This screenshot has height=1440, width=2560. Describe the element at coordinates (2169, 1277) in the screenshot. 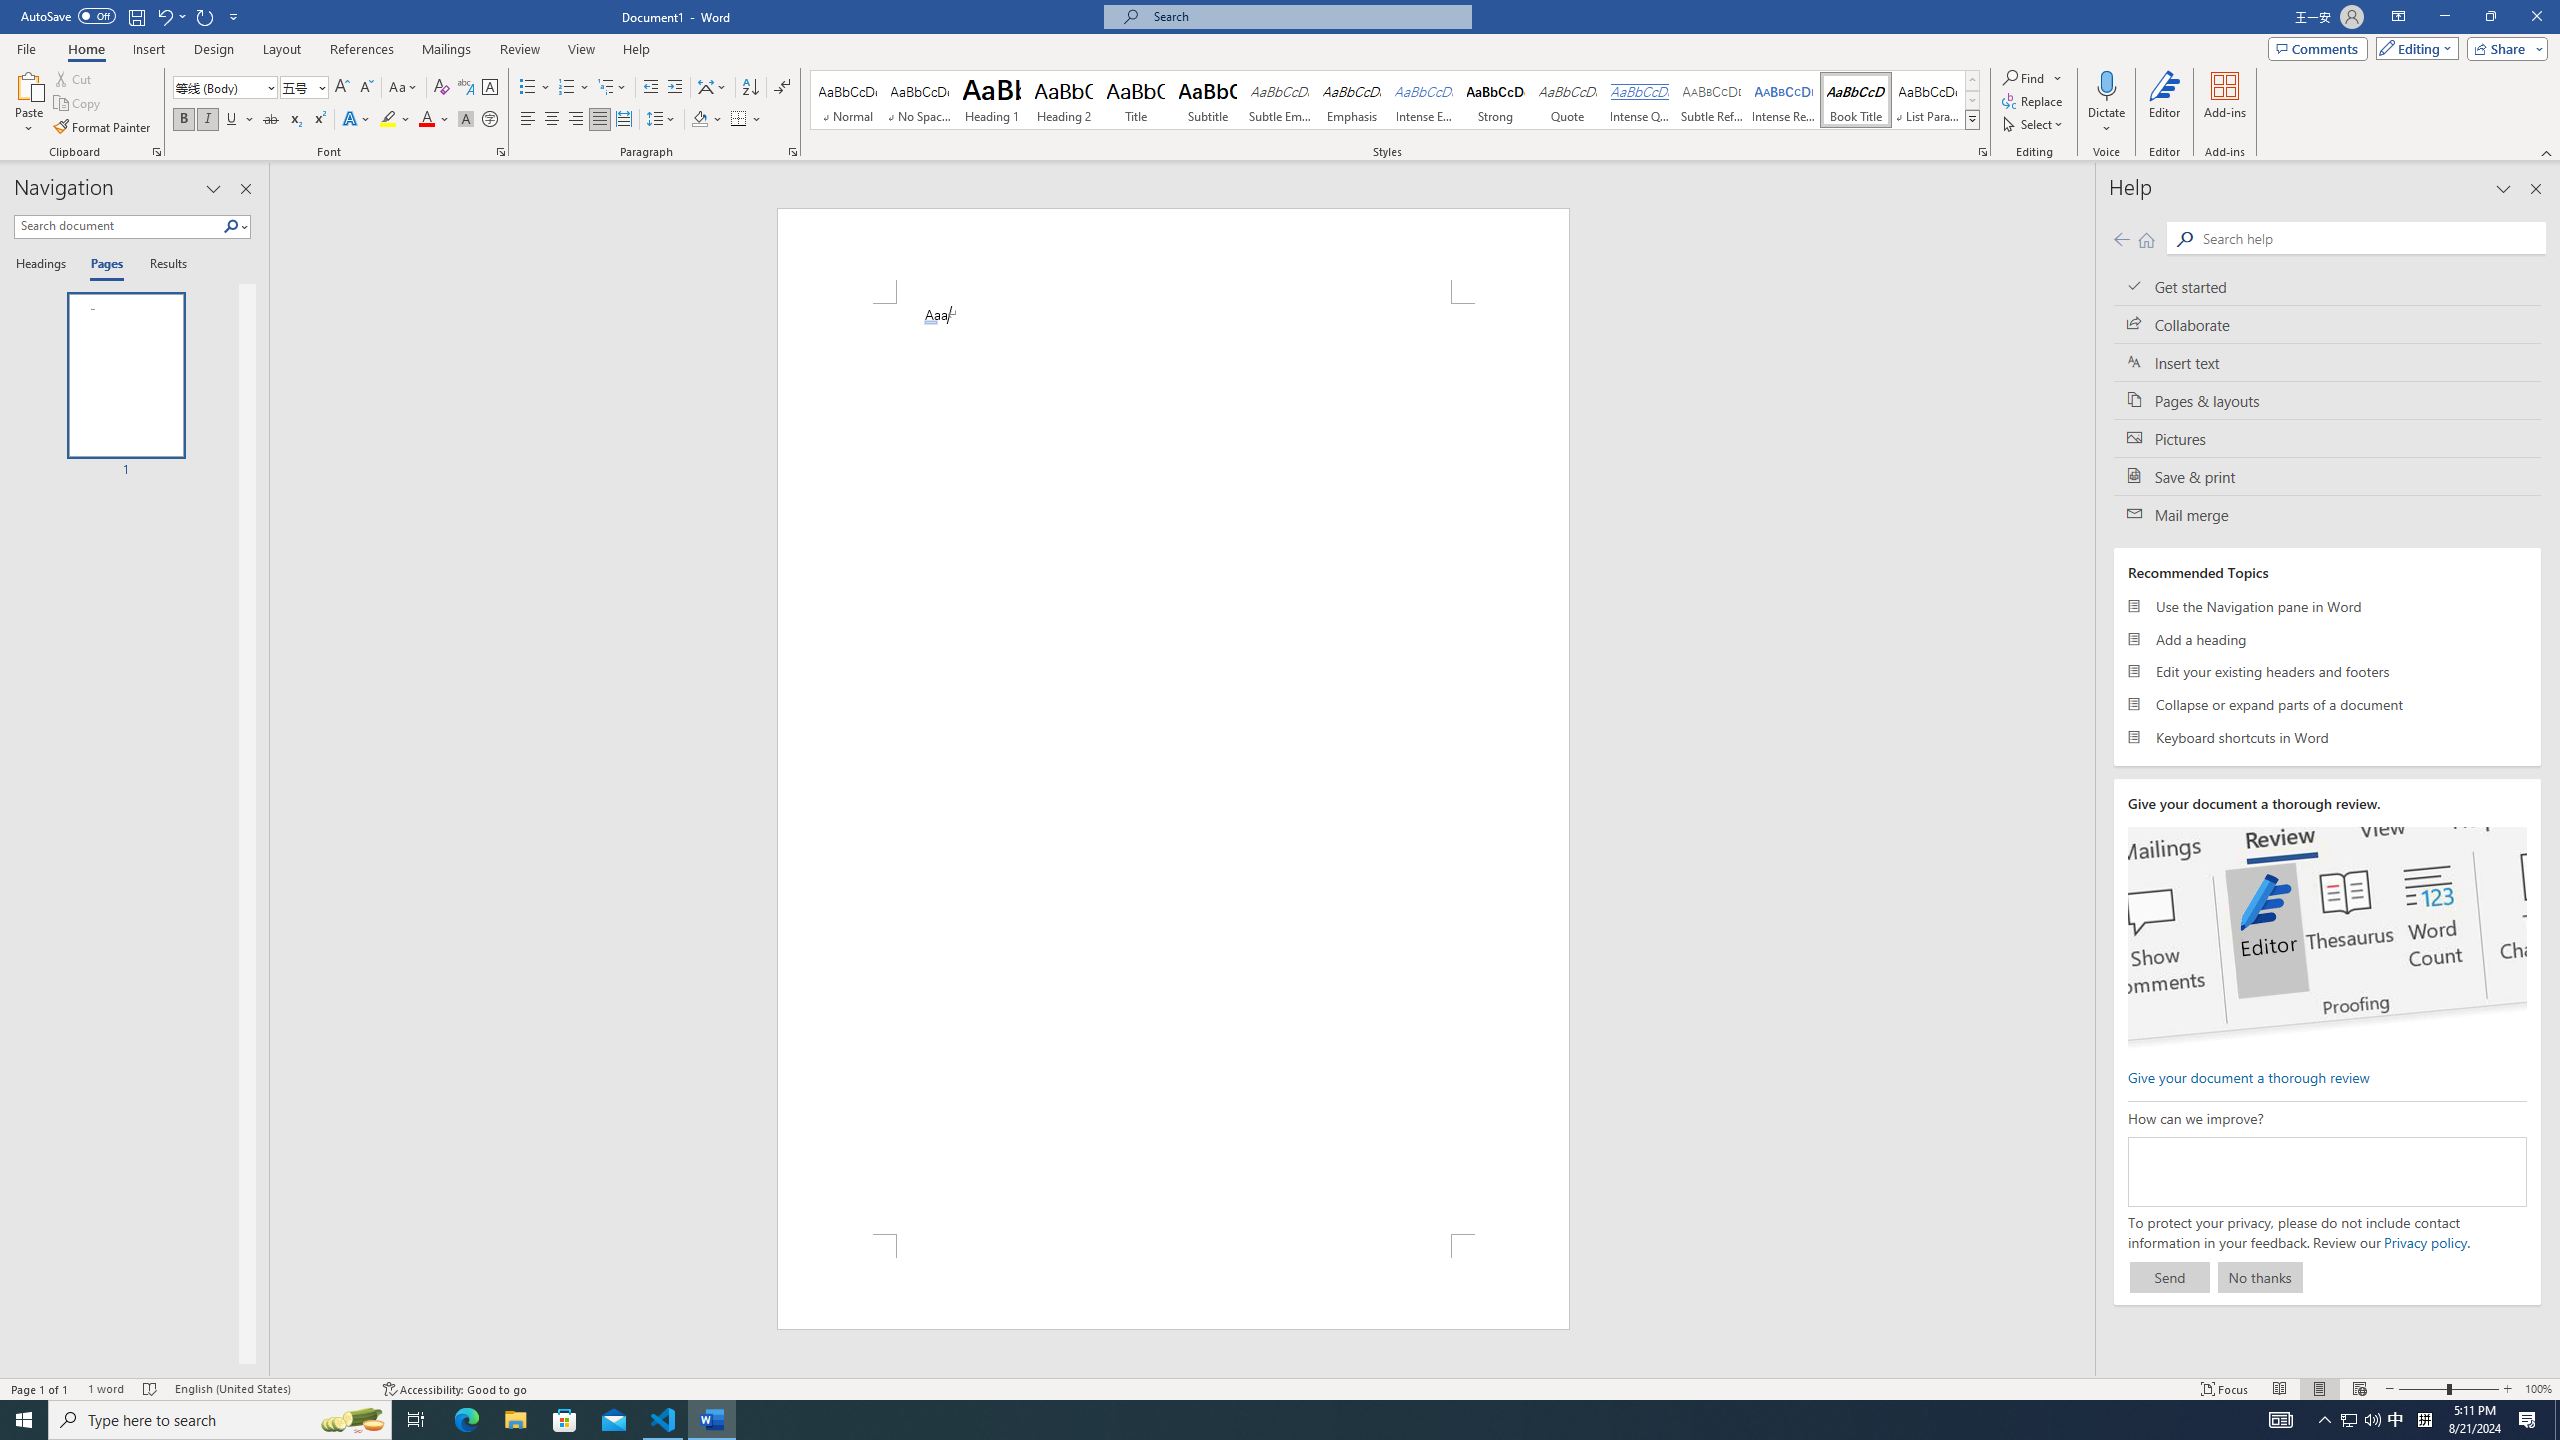

I see `Send` at that location.